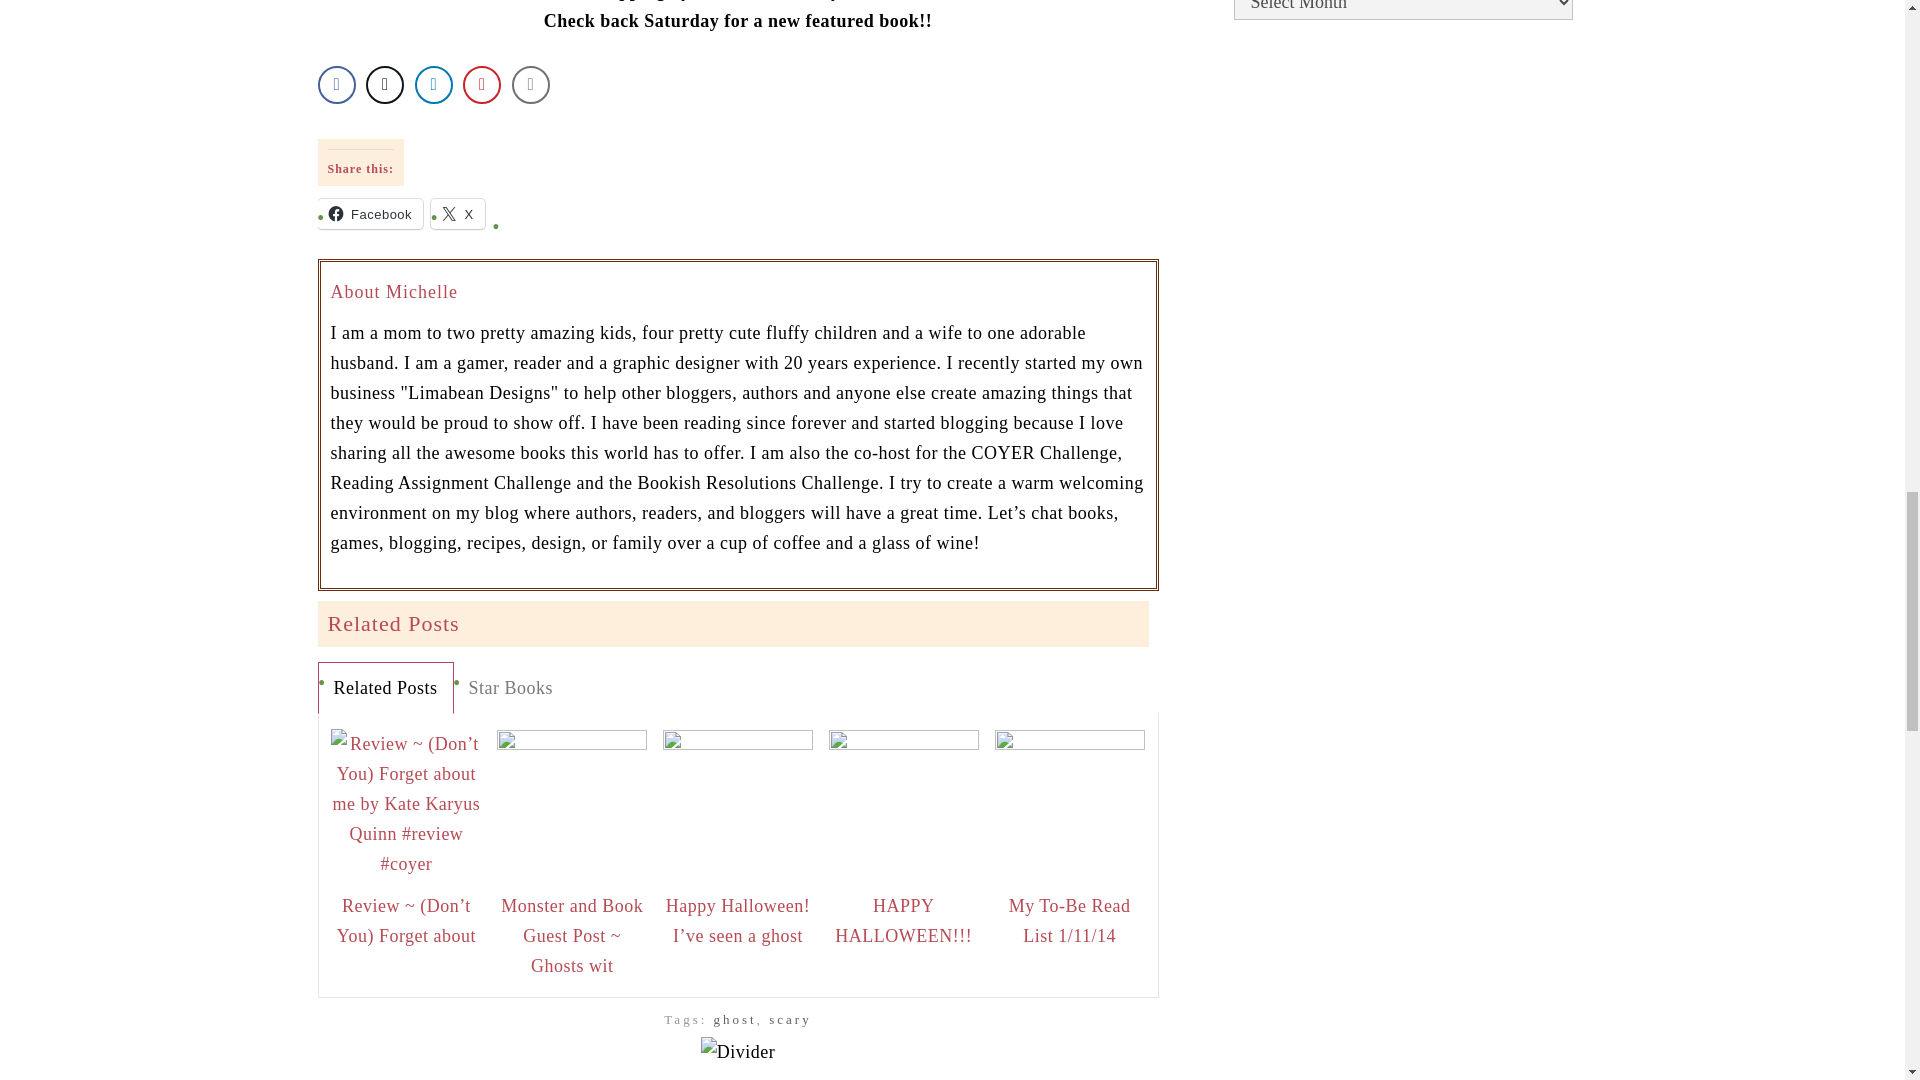 The width and height of the screenshot is (1920, 1080). What do you see at coordinates (458, 213) in the screenshot?
I see `X` at bounding box center [458, 213].